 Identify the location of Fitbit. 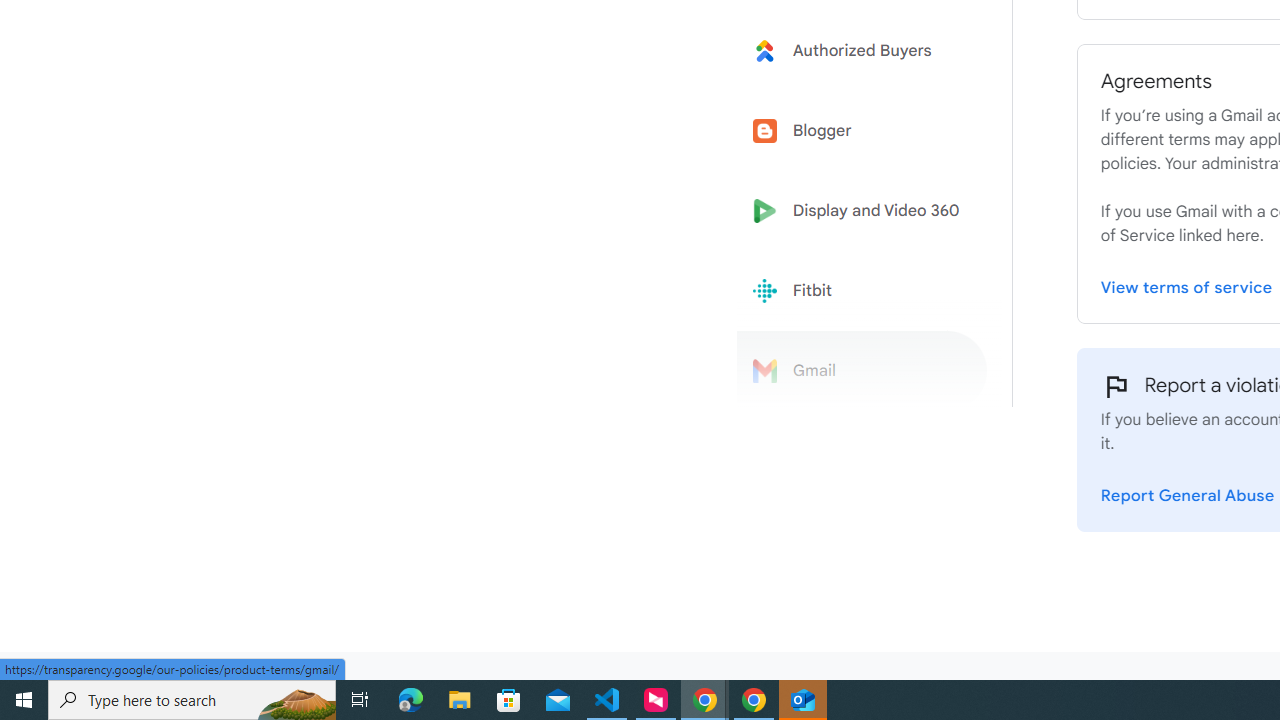
(862, 291).